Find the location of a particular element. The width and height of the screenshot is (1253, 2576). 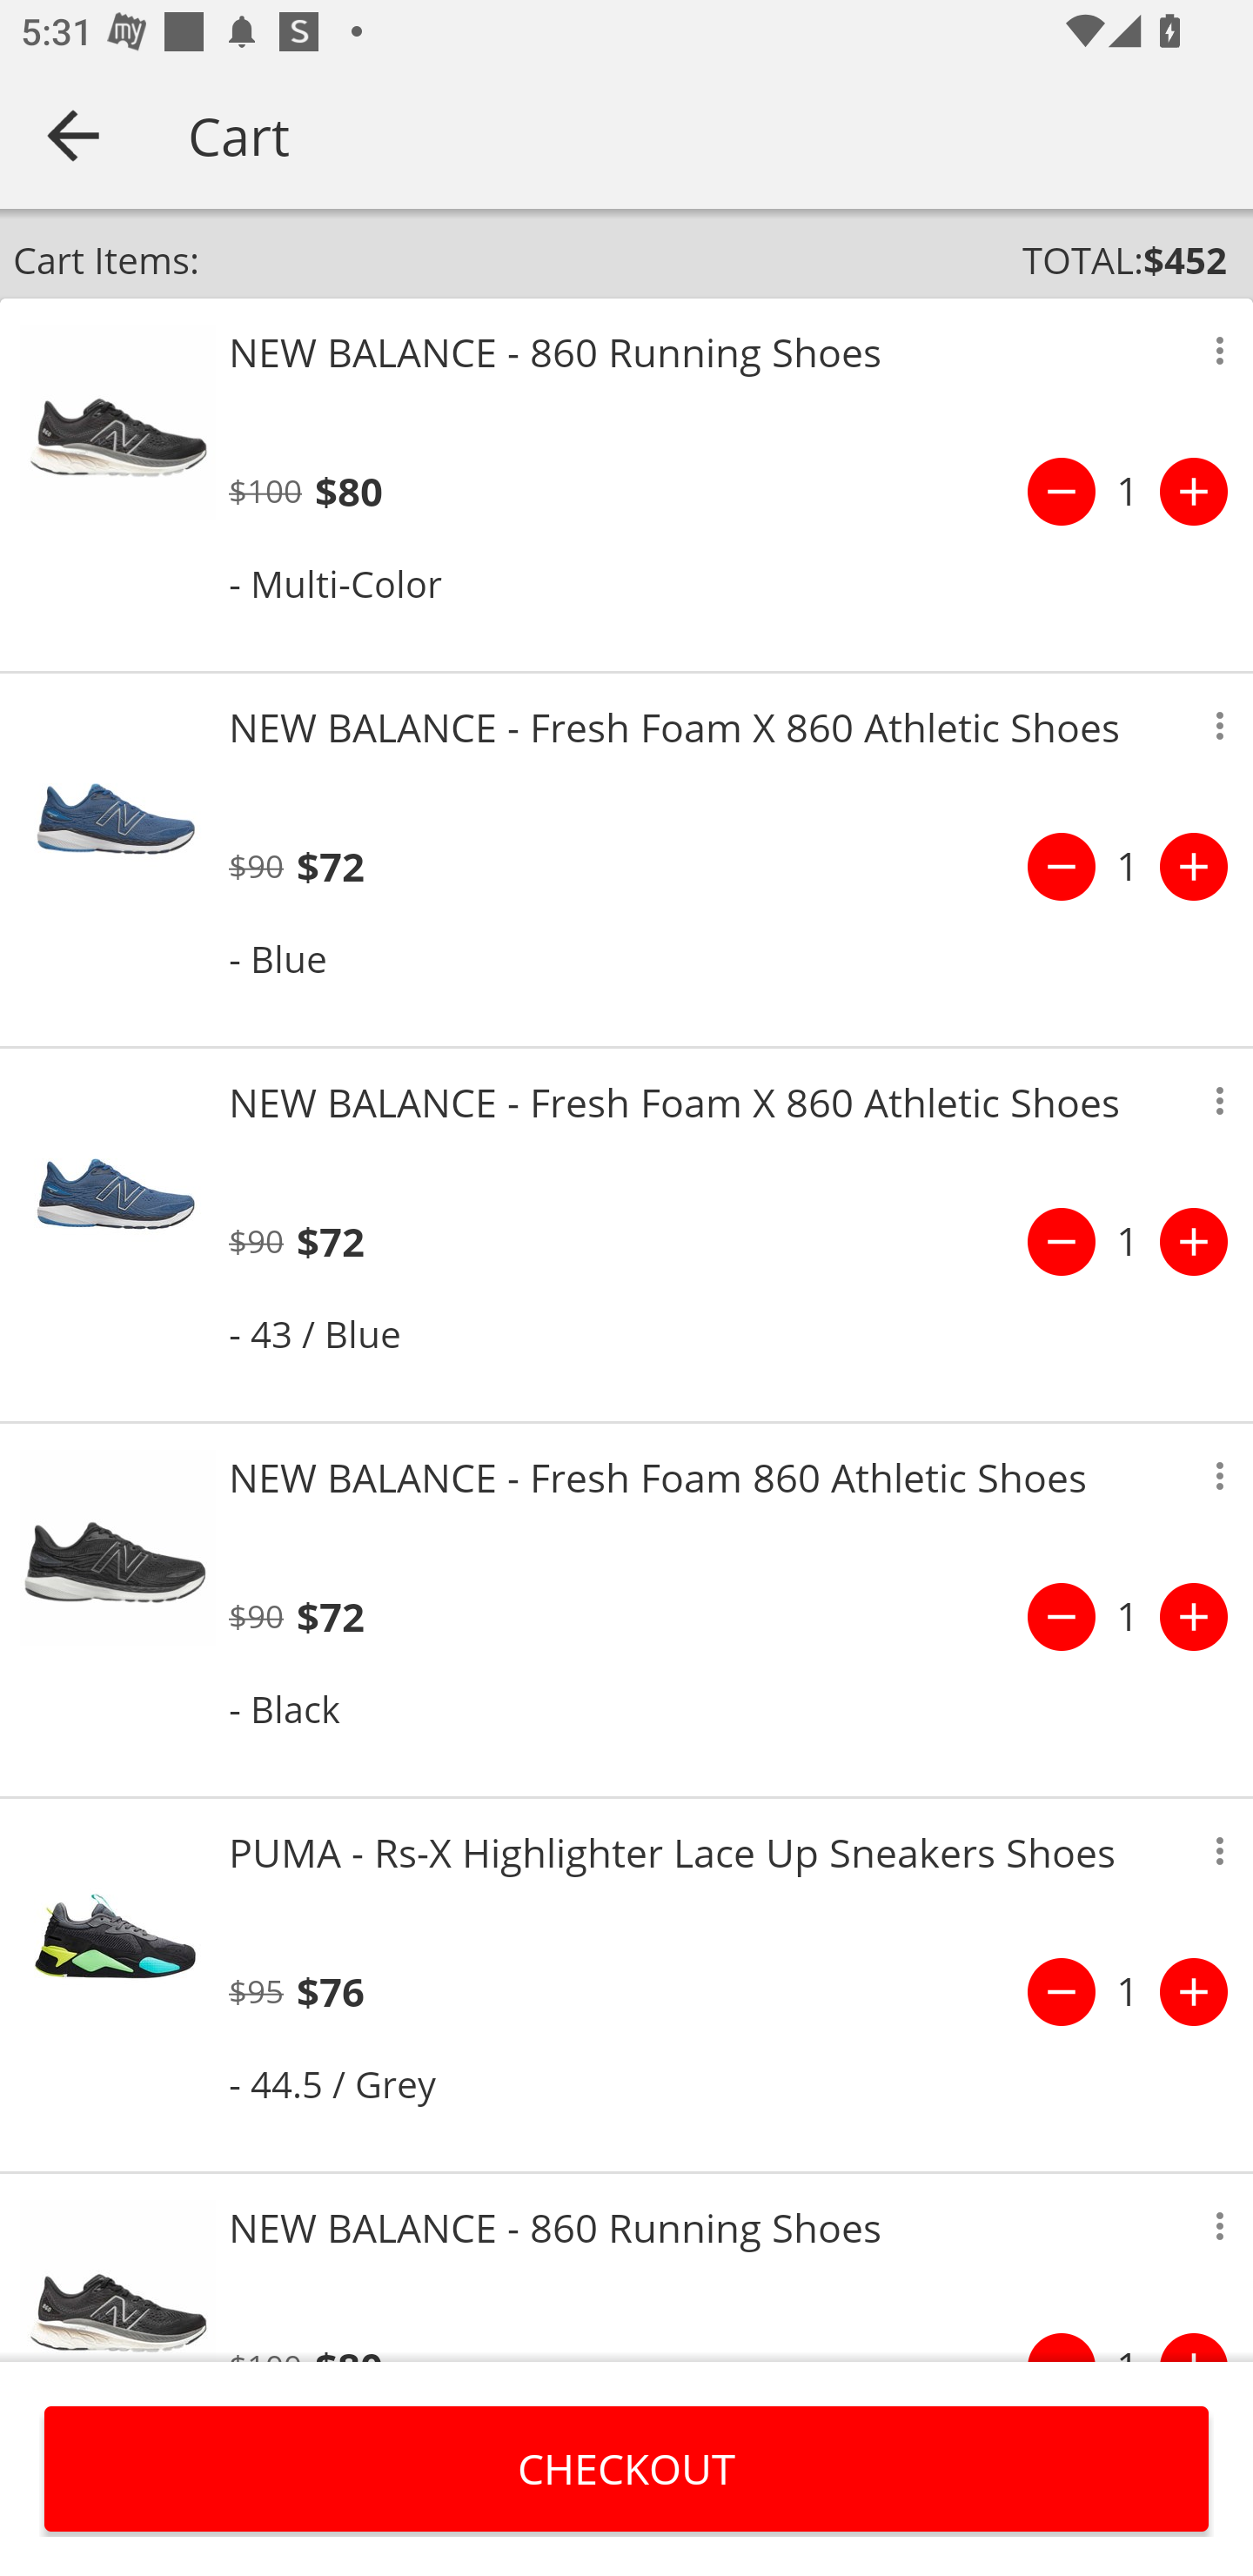

1 is located at coordinates (1128, 492).